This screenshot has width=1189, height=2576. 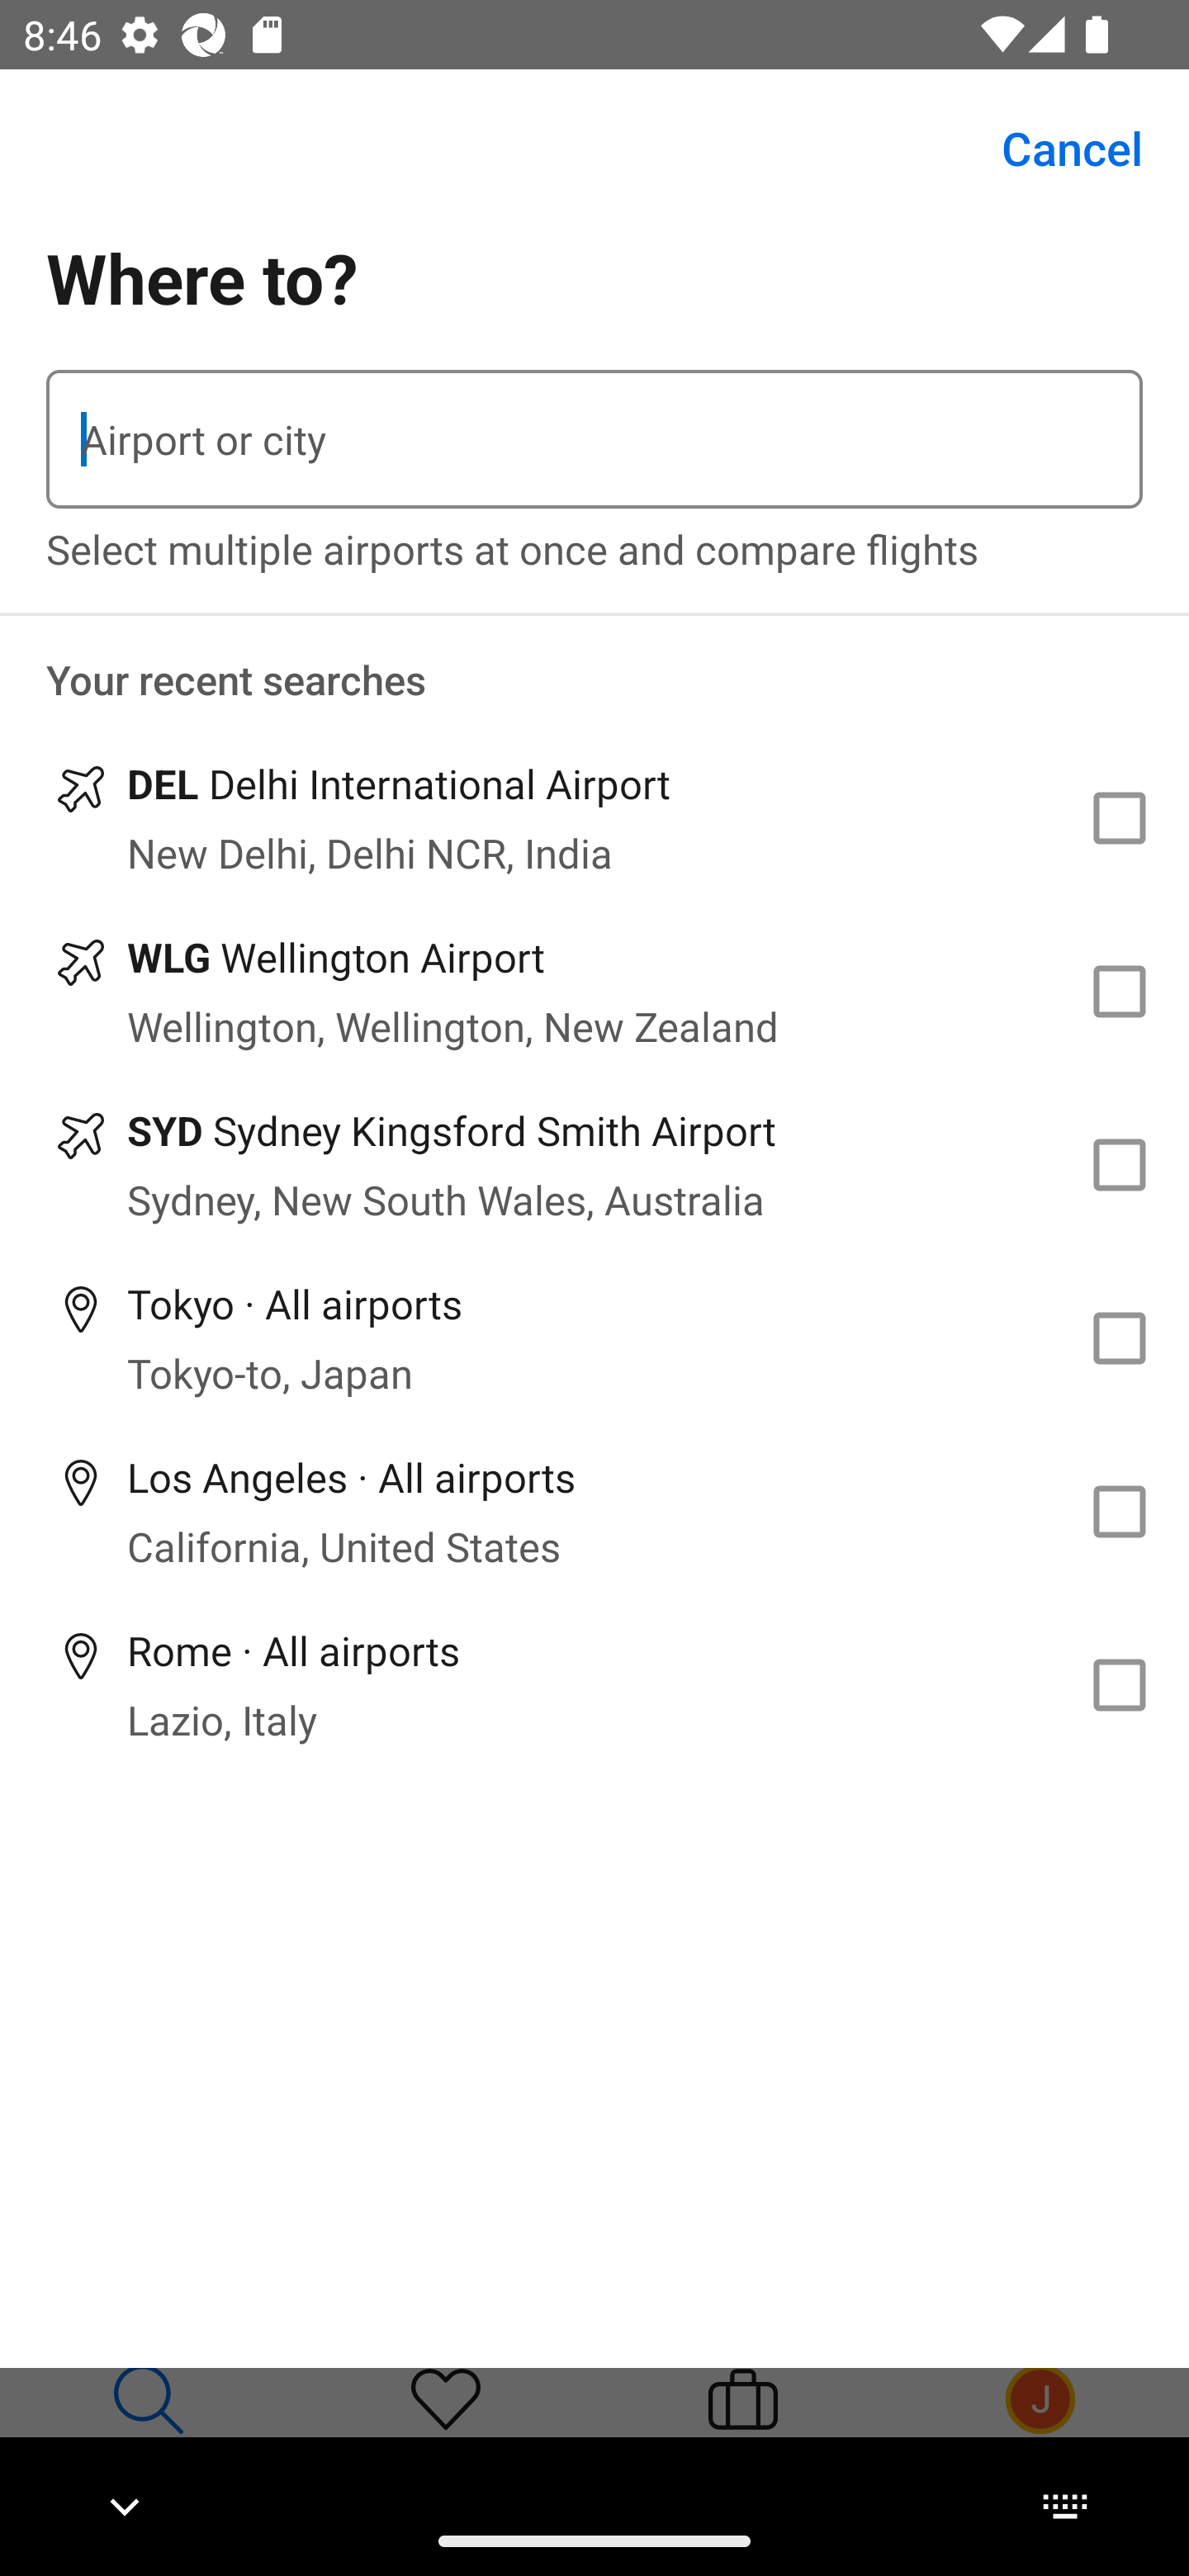 I want to click on Tokyo · All airports Tokyo-to, Japan, so click(x=594, y=1338).